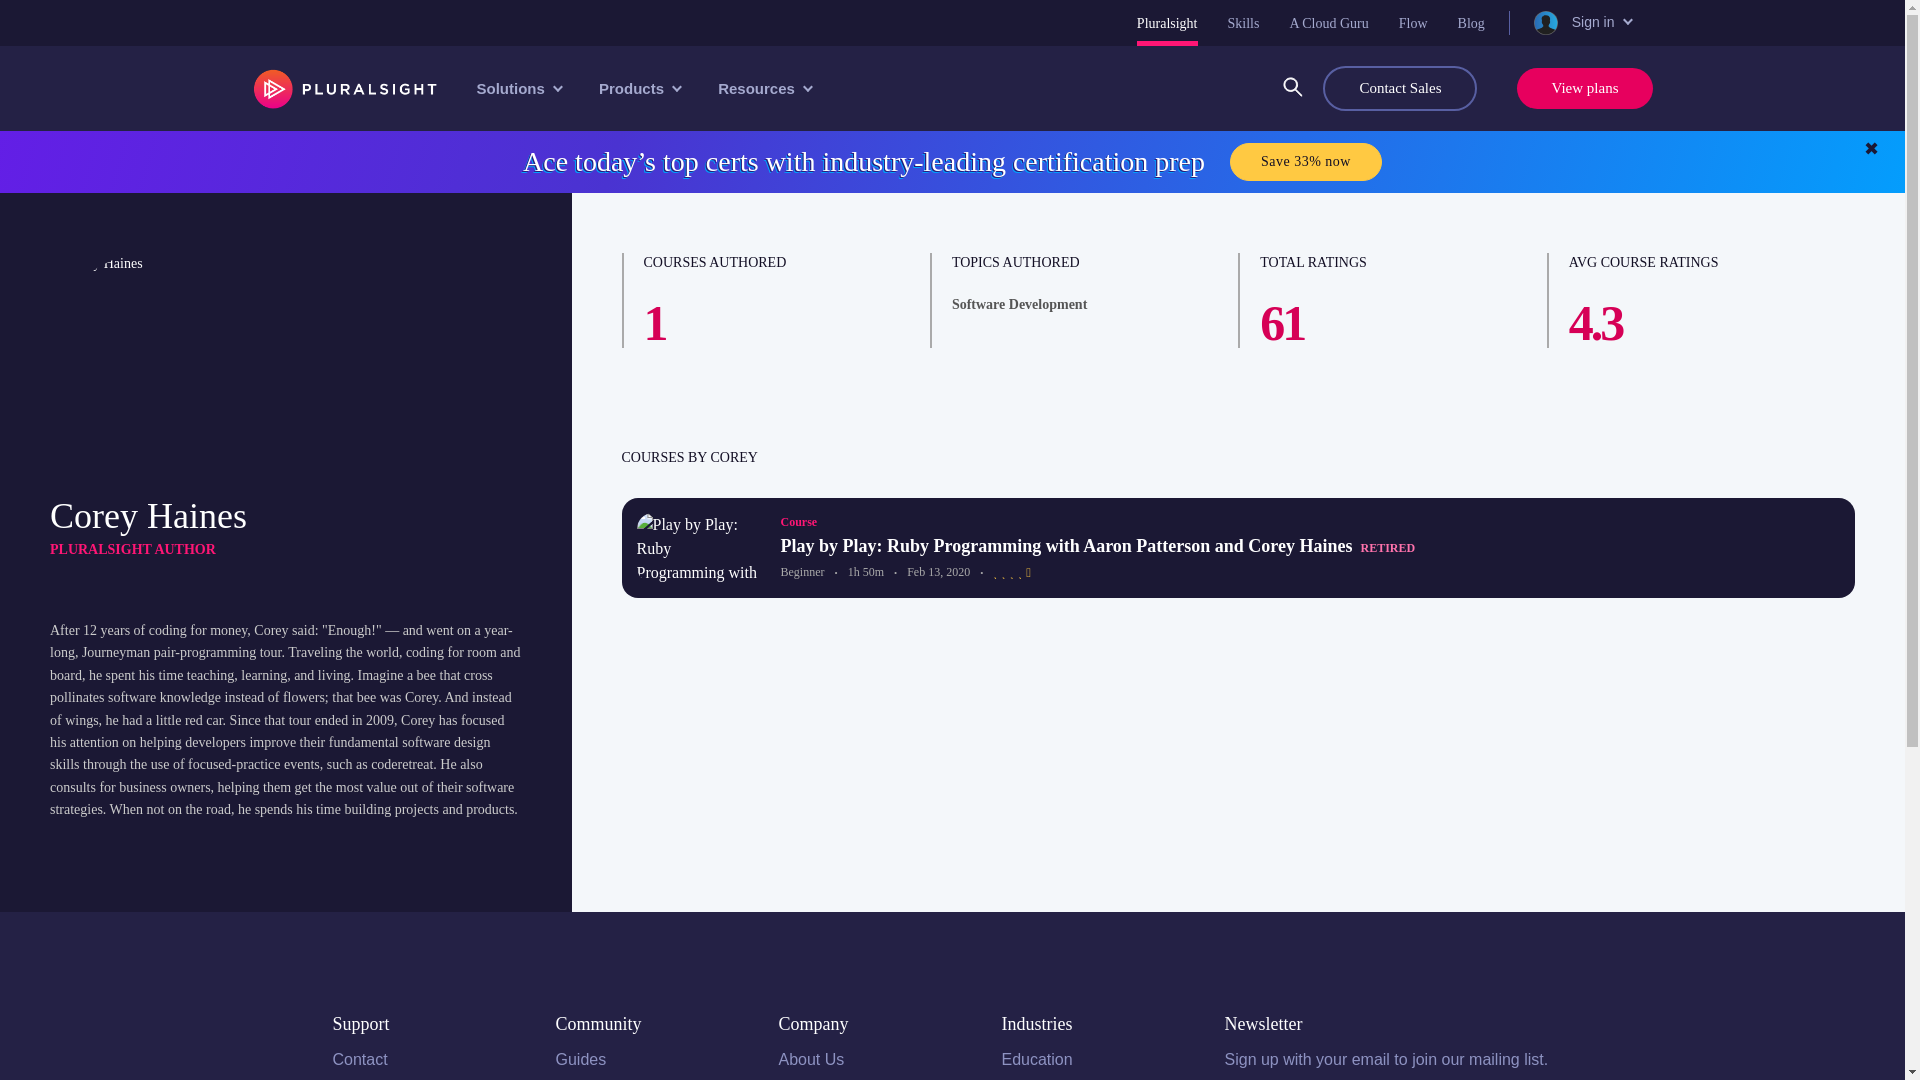 This screenshot has height=1080, width=1920. What do you see at coordinates (638, 88) in the screenshot?
I see `Products` at bounding box center [638, 88].